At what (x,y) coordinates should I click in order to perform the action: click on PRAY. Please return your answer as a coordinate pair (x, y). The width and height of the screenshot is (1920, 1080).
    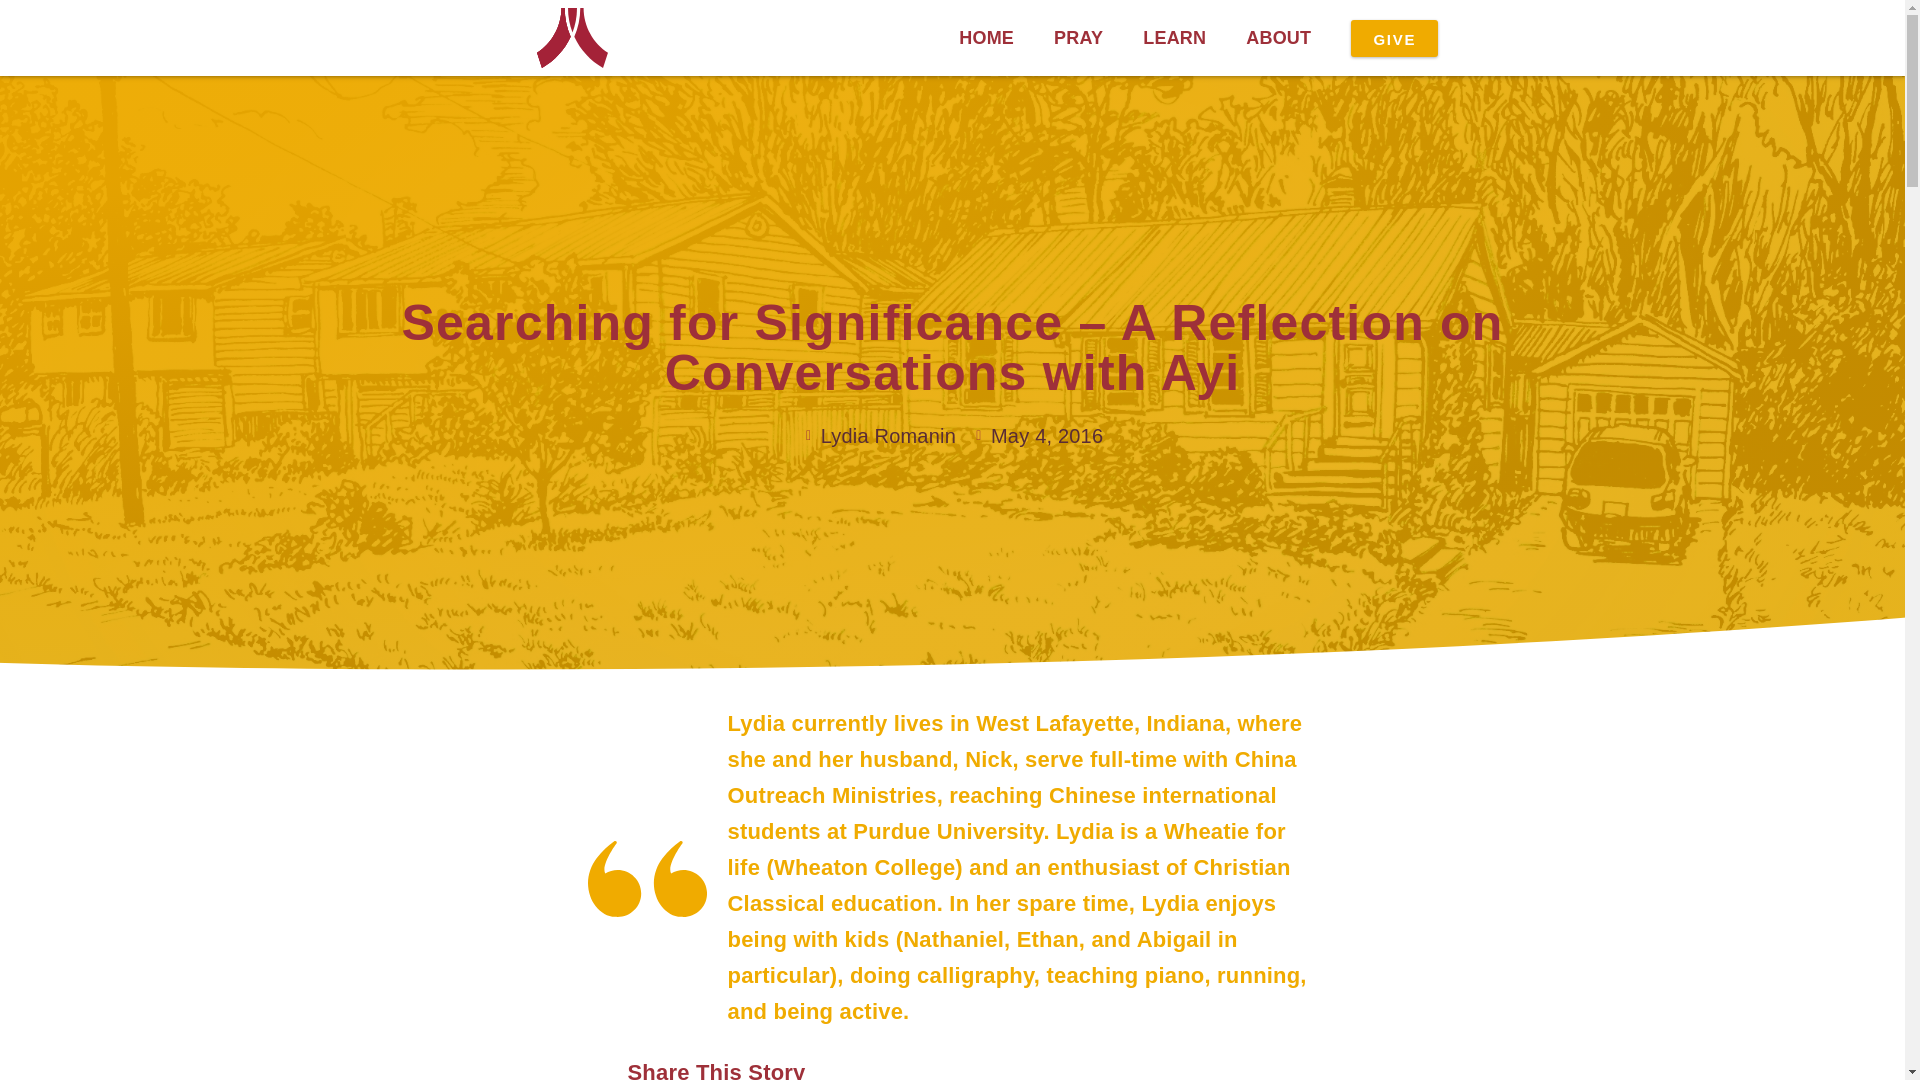
    Looking at the image, I should click on (1078, 38).